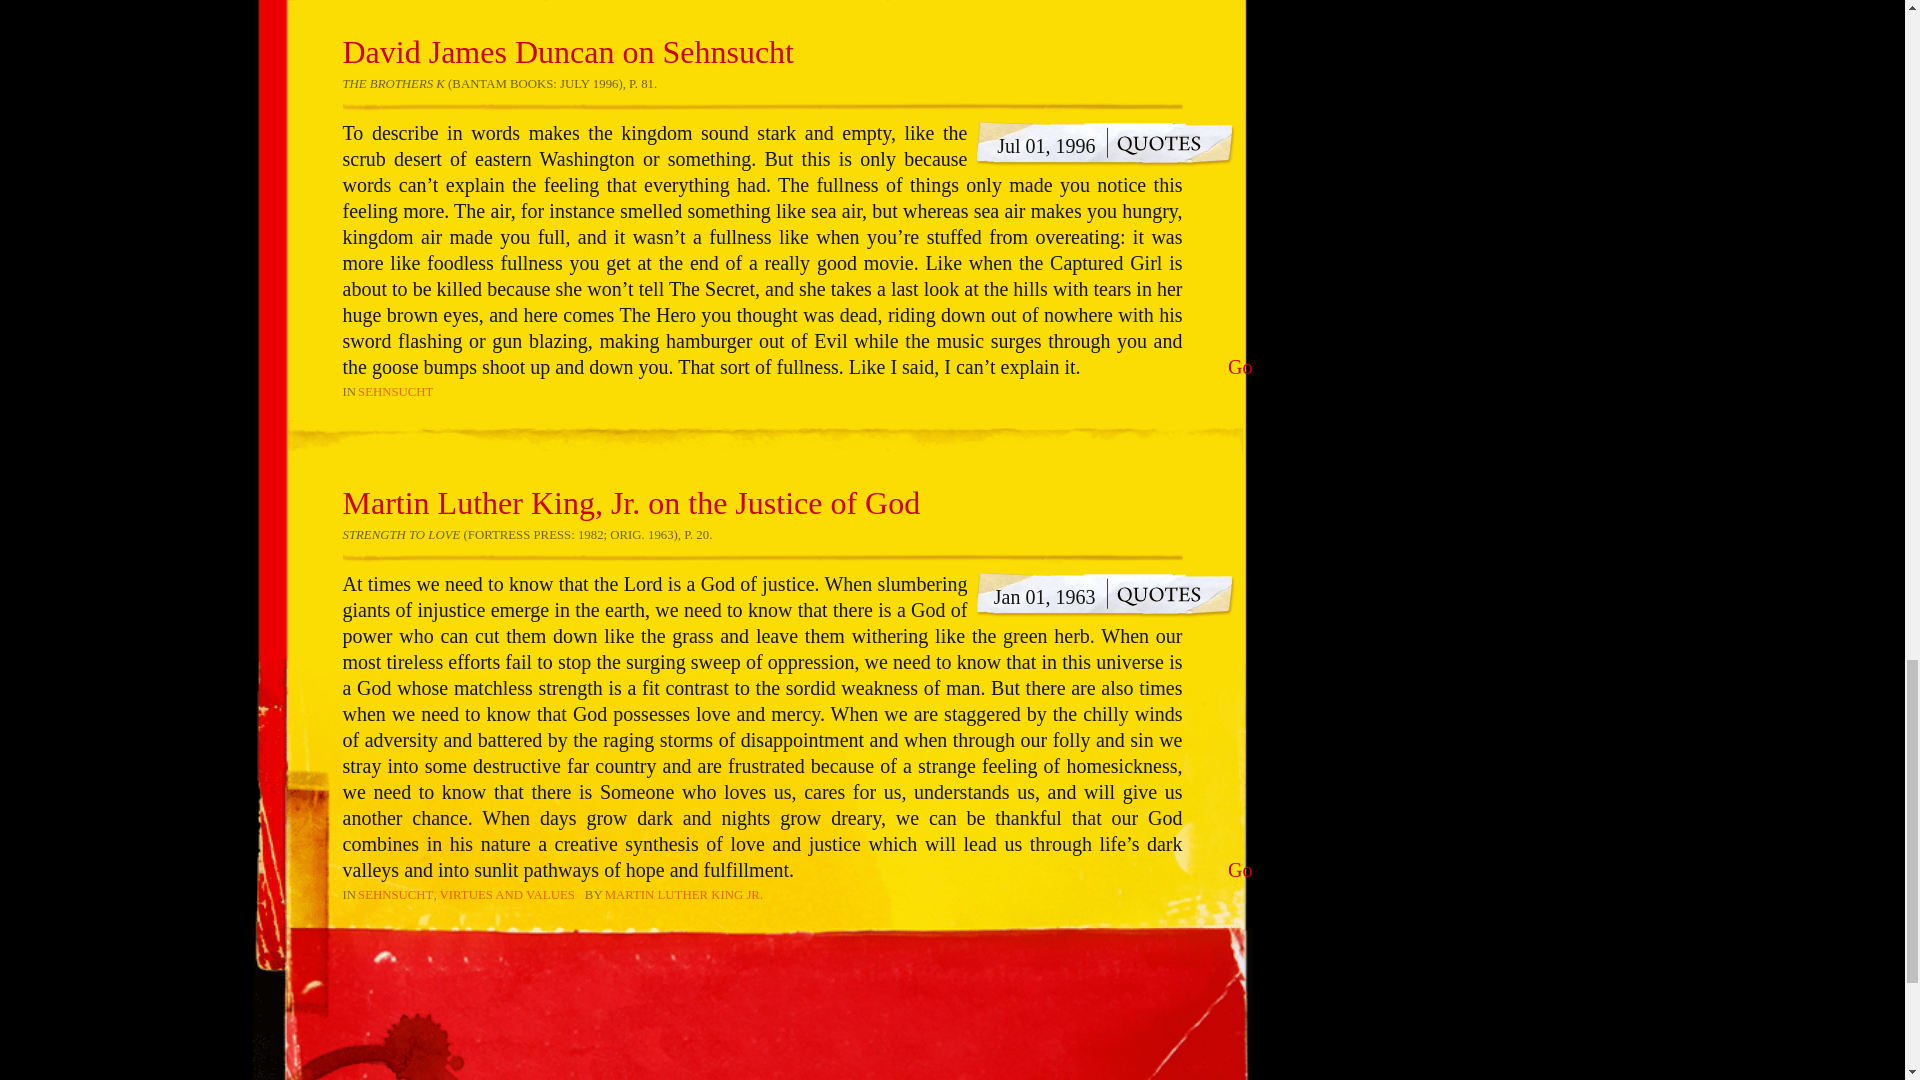 The width and height of the screenshot is (1920, 1080). I want to click on VIRTUES AND VALUES, so click(506, 894).